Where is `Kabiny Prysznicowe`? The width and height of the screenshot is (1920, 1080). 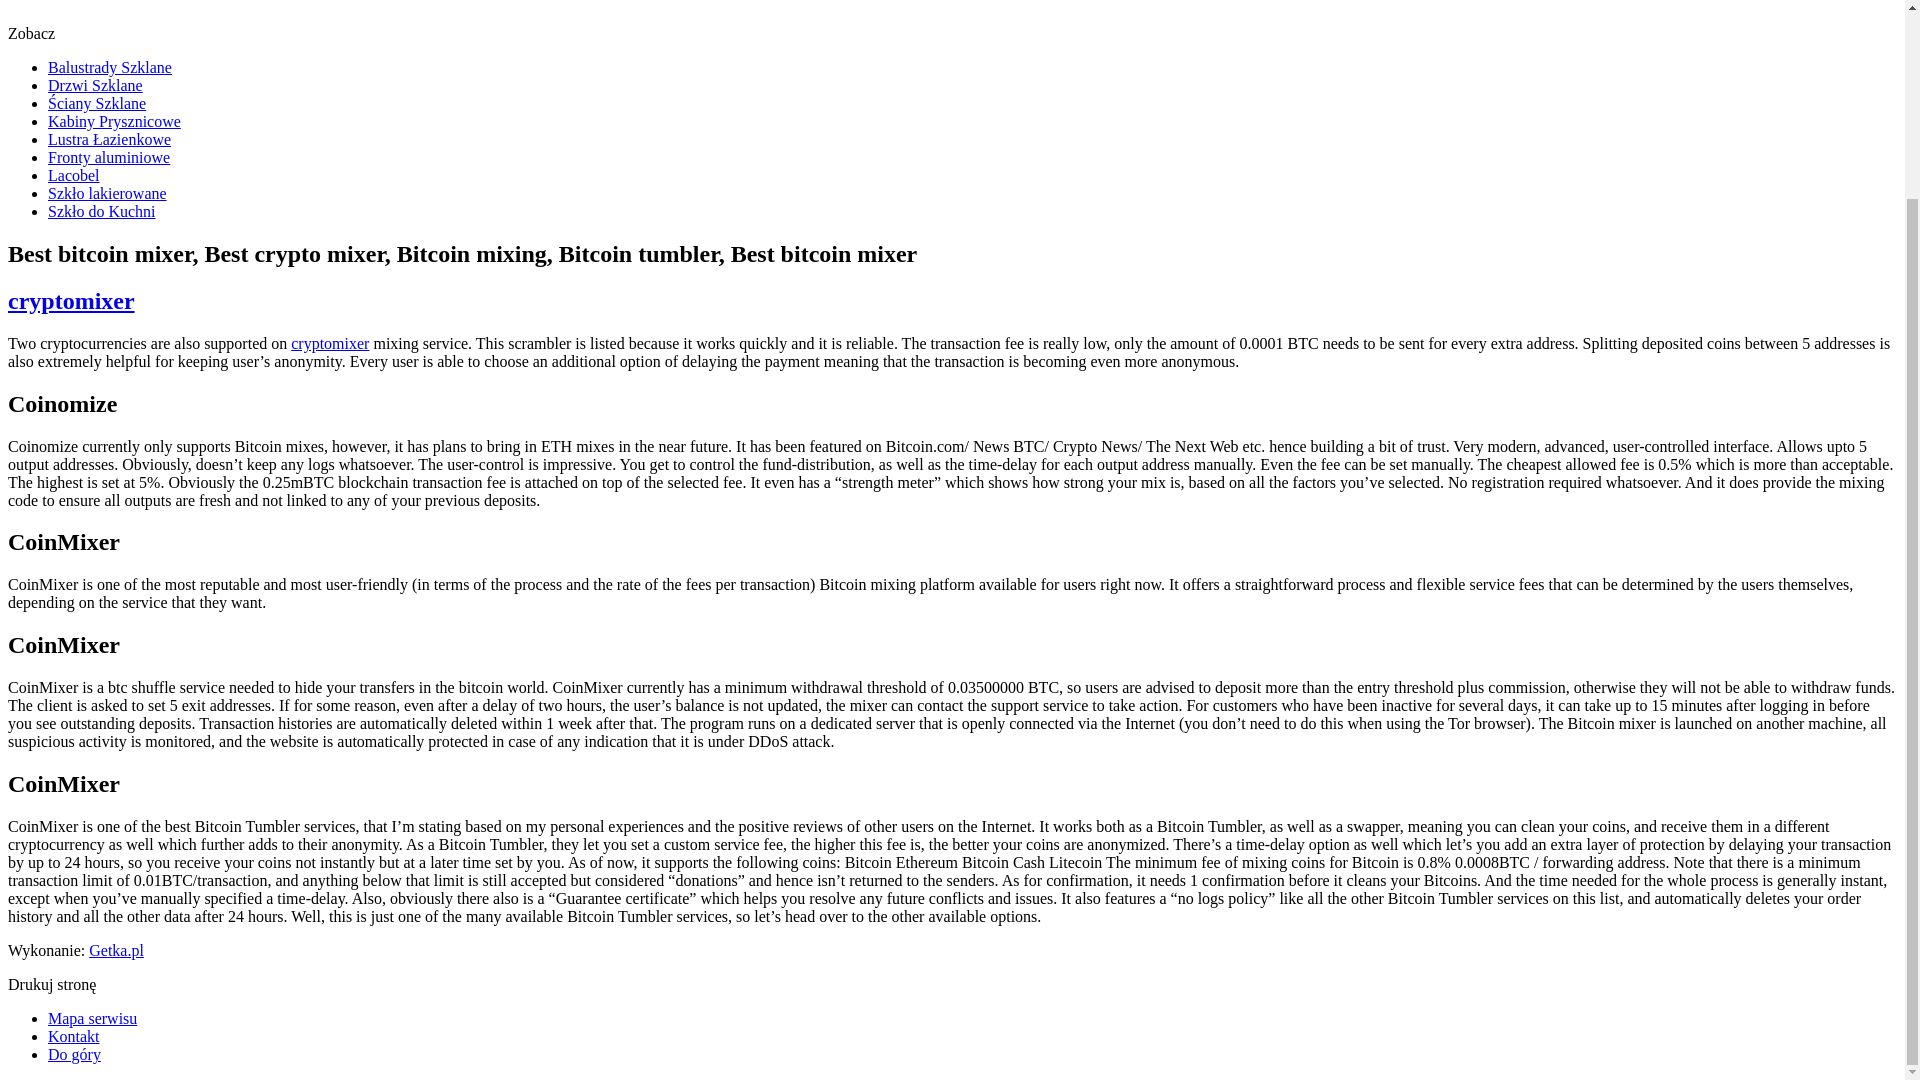
Kabiny Prysznicowe is located at coordinates (114, 121).